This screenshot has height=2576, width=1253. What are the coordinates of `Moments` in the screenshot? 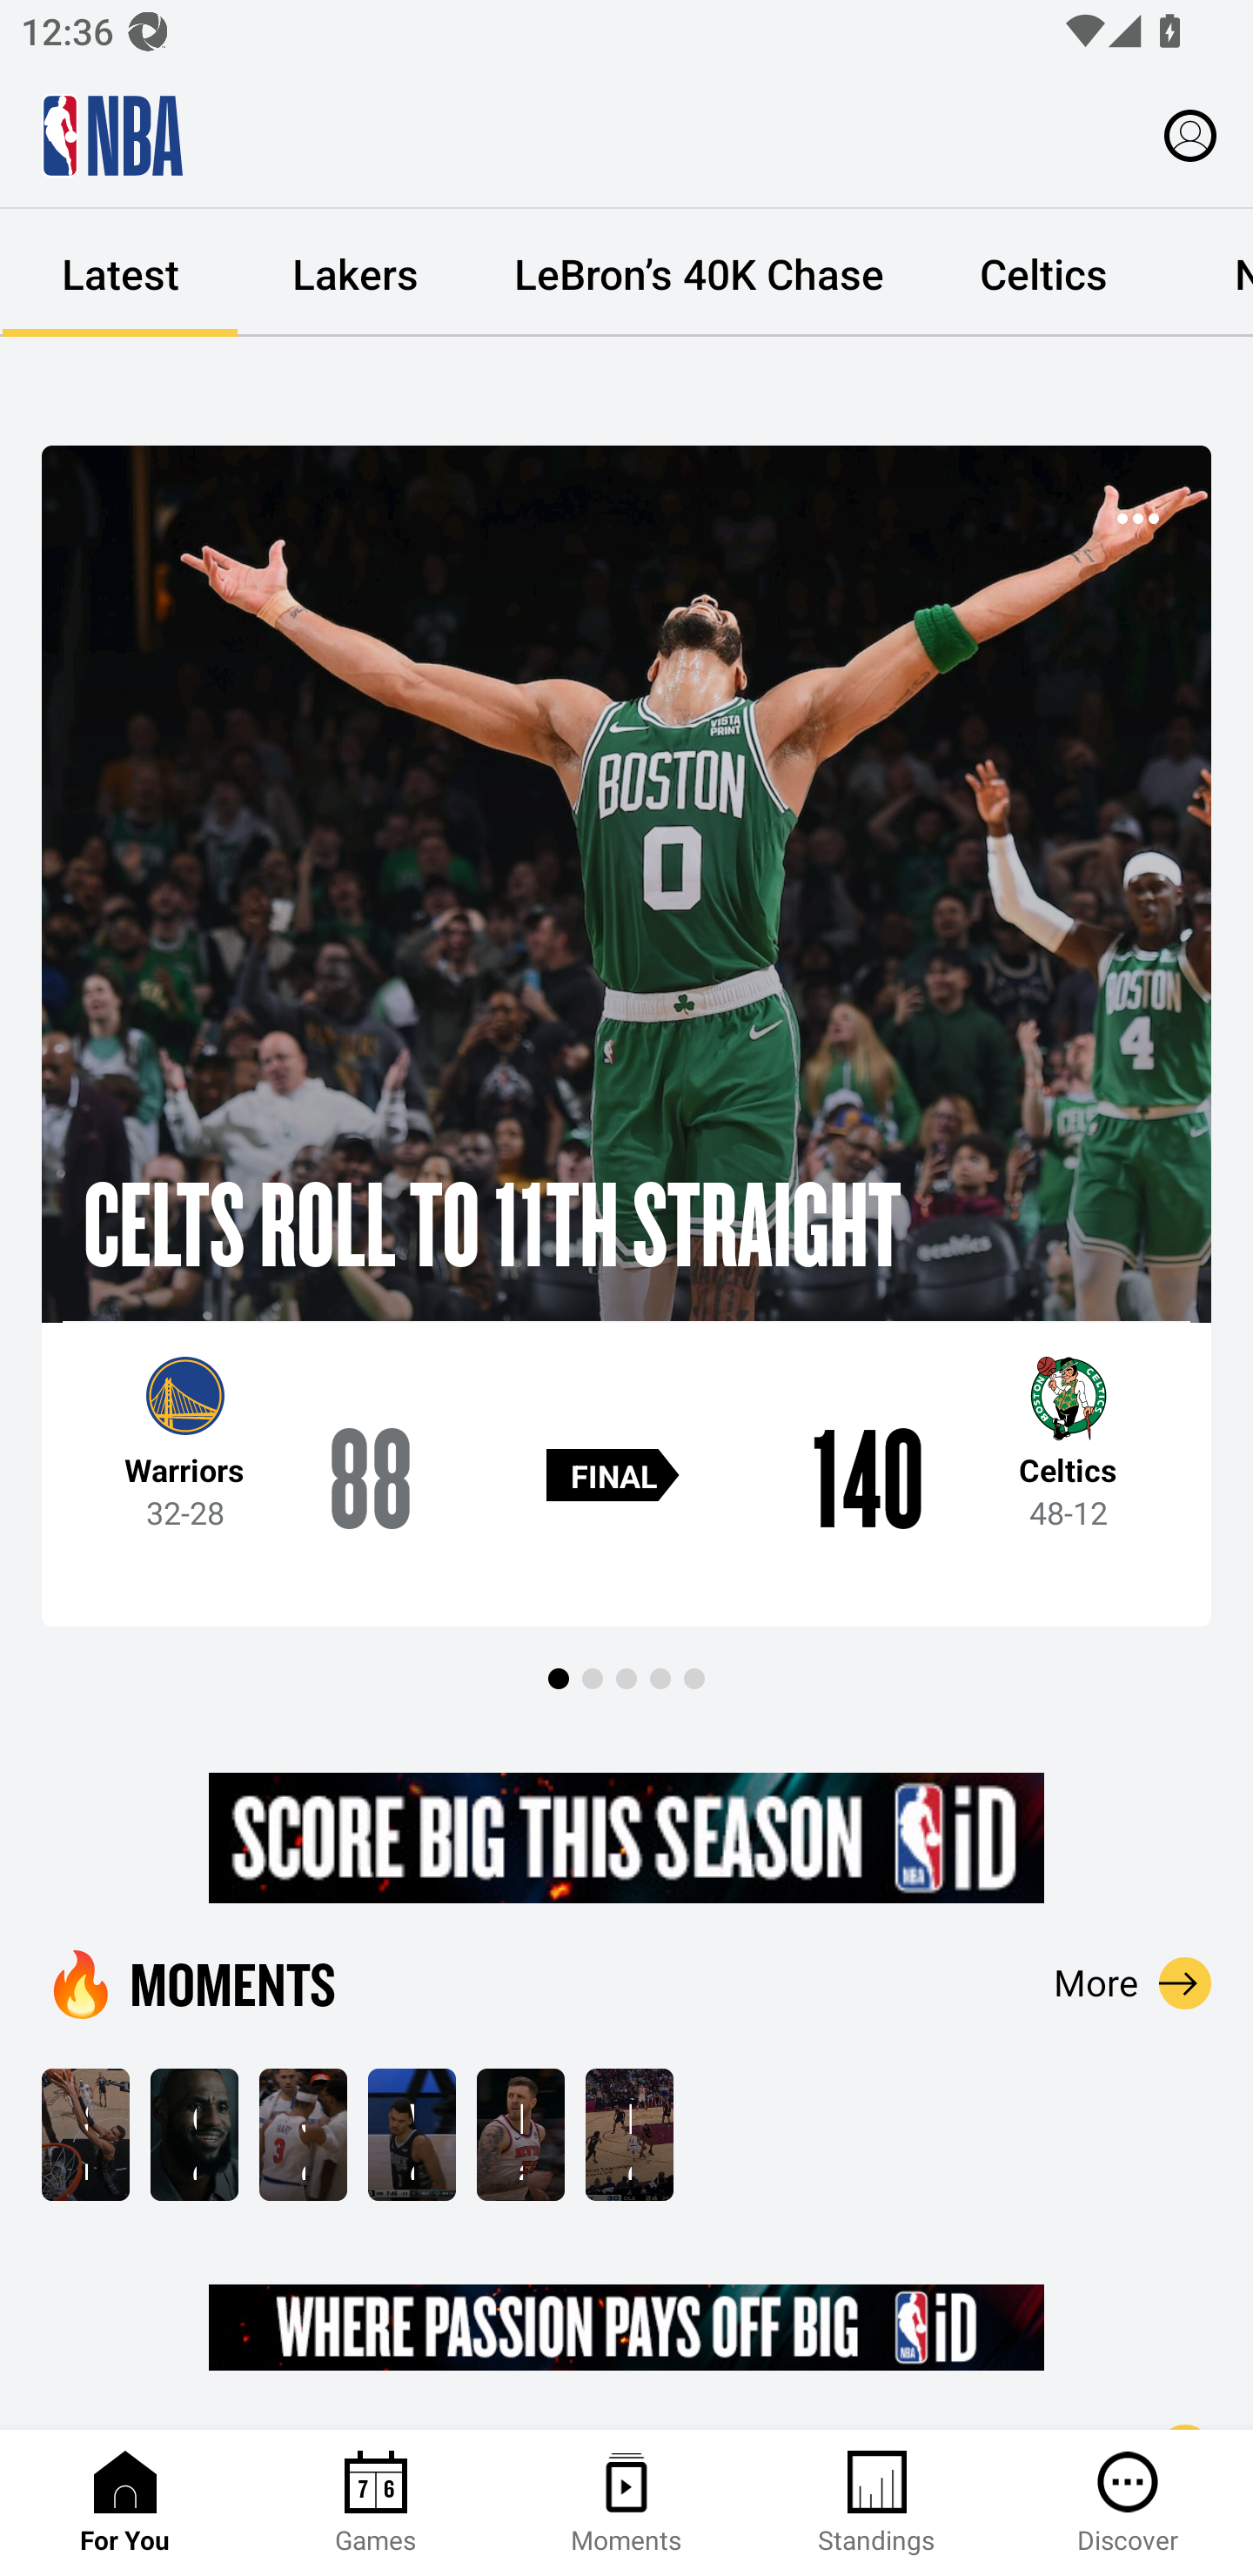 It's located at (626, 2503).